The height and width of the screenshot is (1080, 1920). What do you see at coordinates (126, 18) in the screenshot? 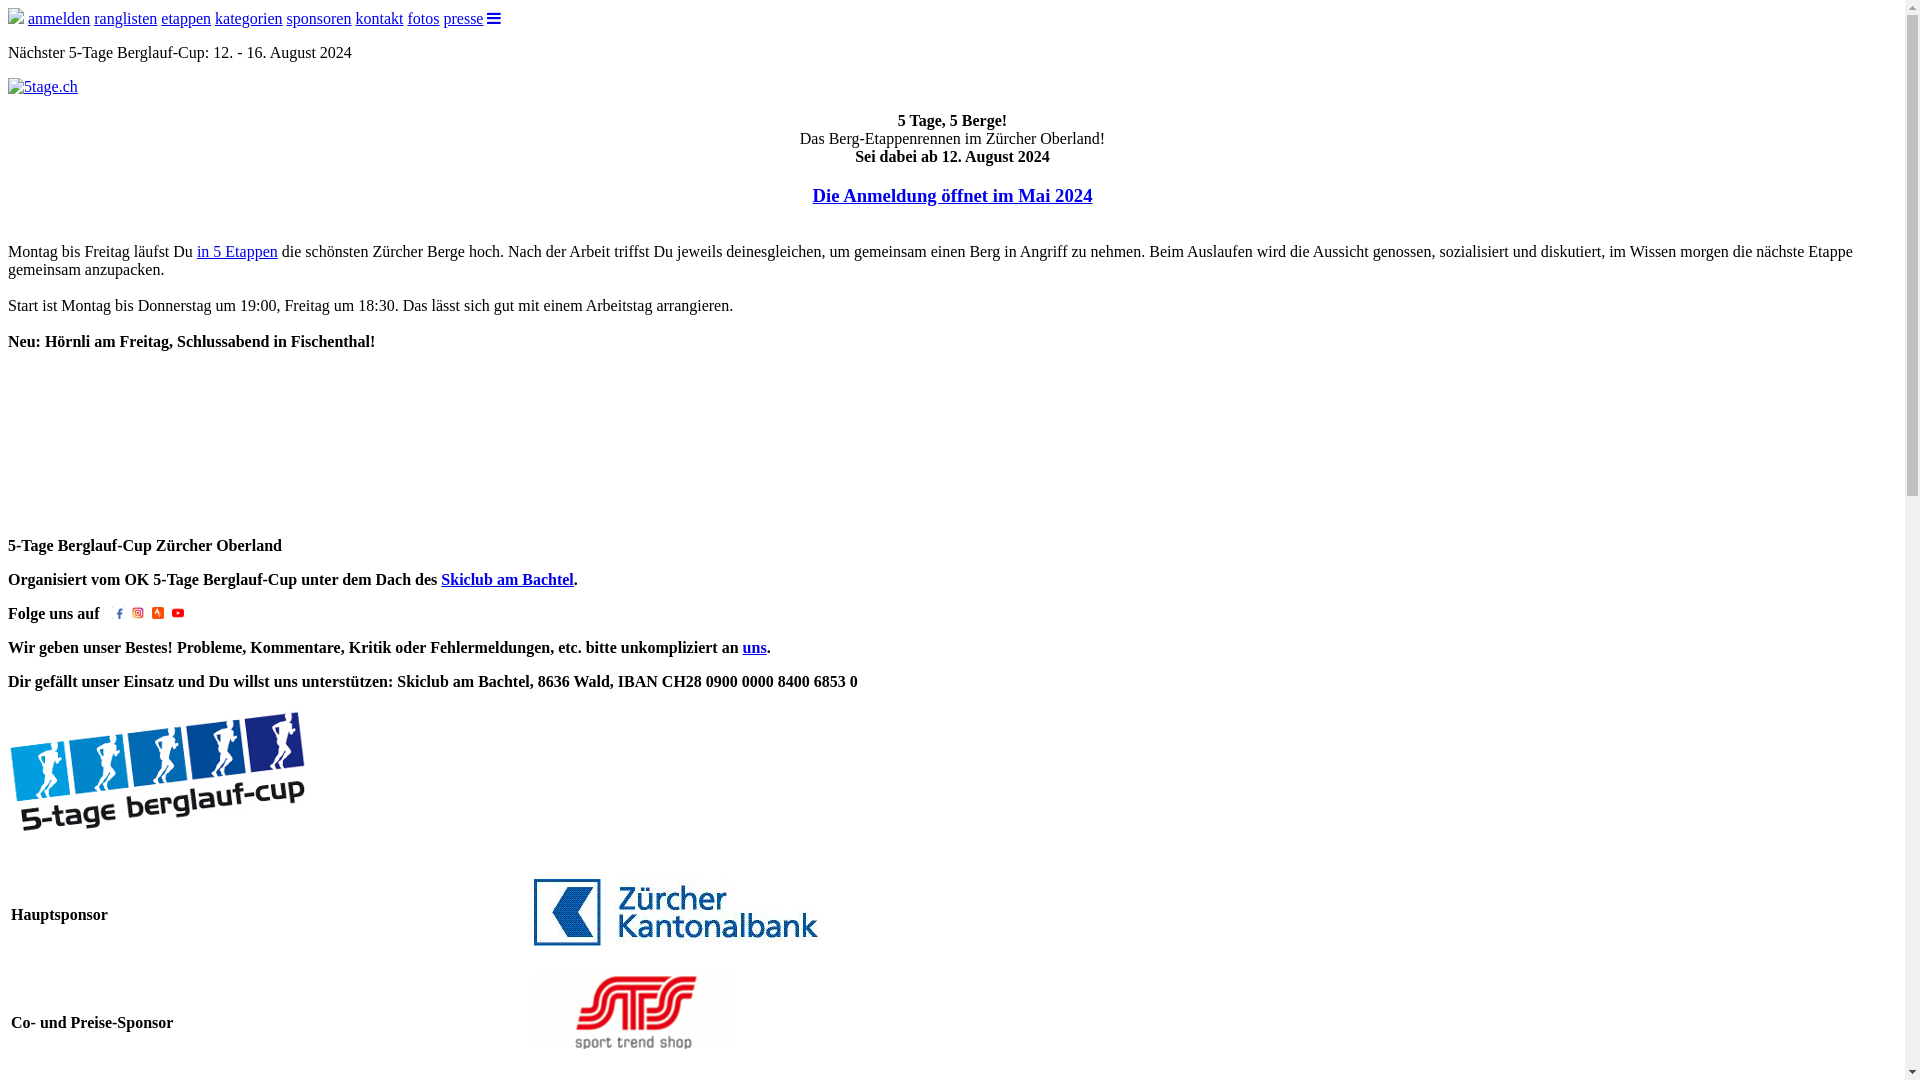
I see `ranglisten` at bounding box center [126, 18].